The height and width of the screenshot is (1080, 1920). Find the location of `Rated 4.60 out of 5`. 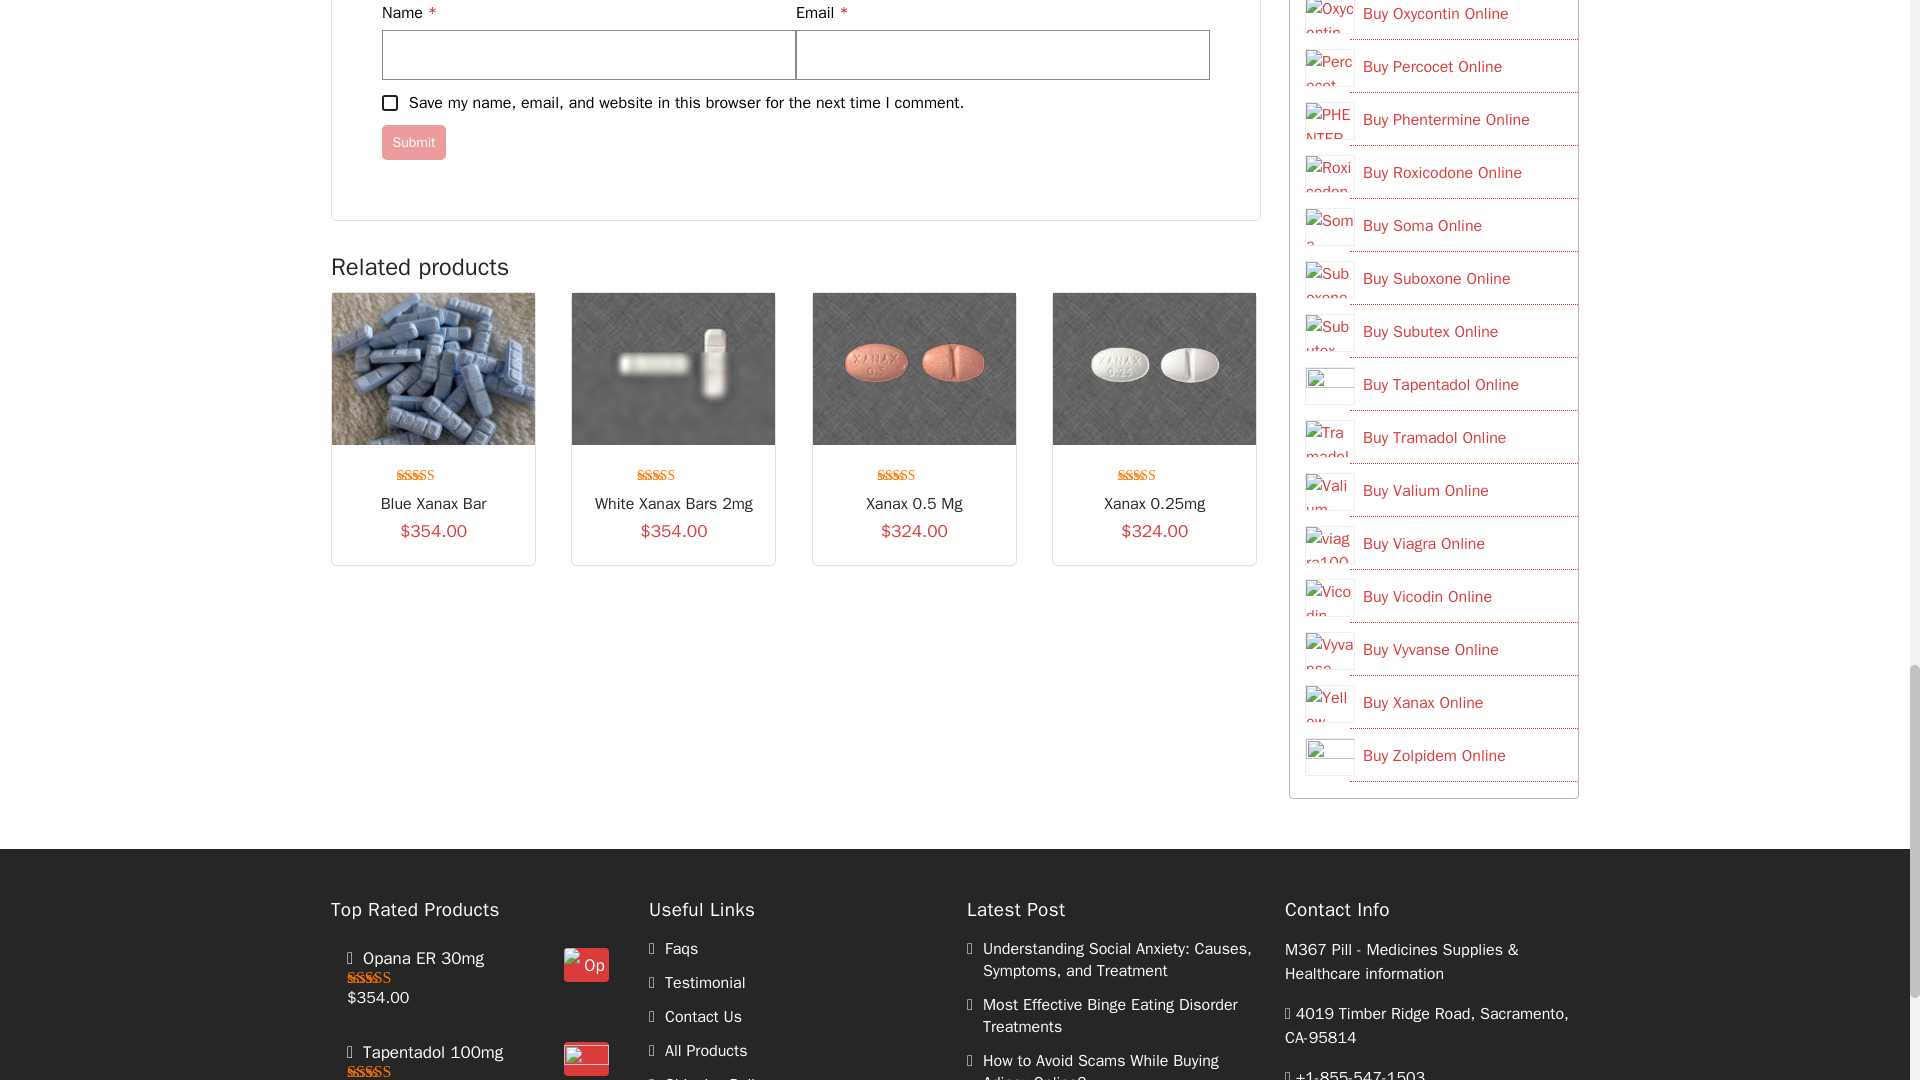

Rated 4.60 out of 5 is located at coordinates (434, 473).